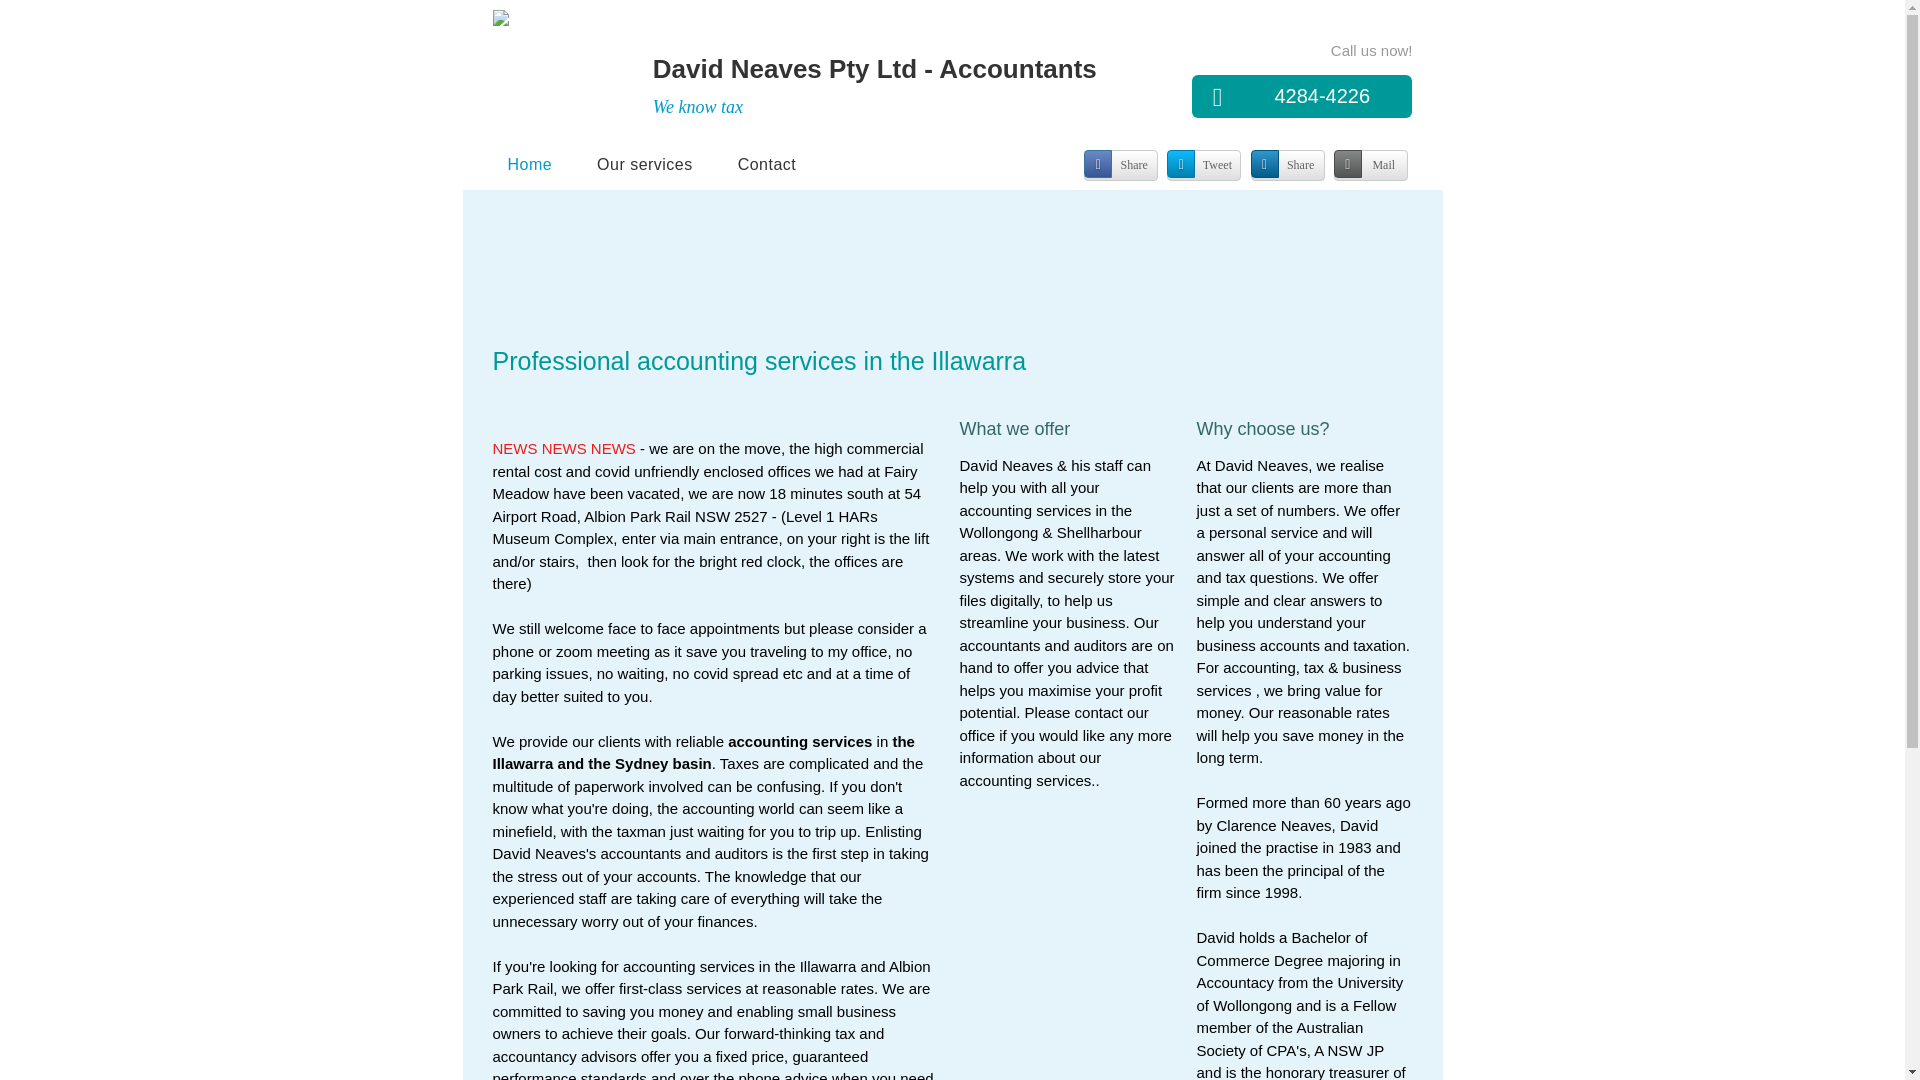  I want to click on Contact, so click(768, 164).